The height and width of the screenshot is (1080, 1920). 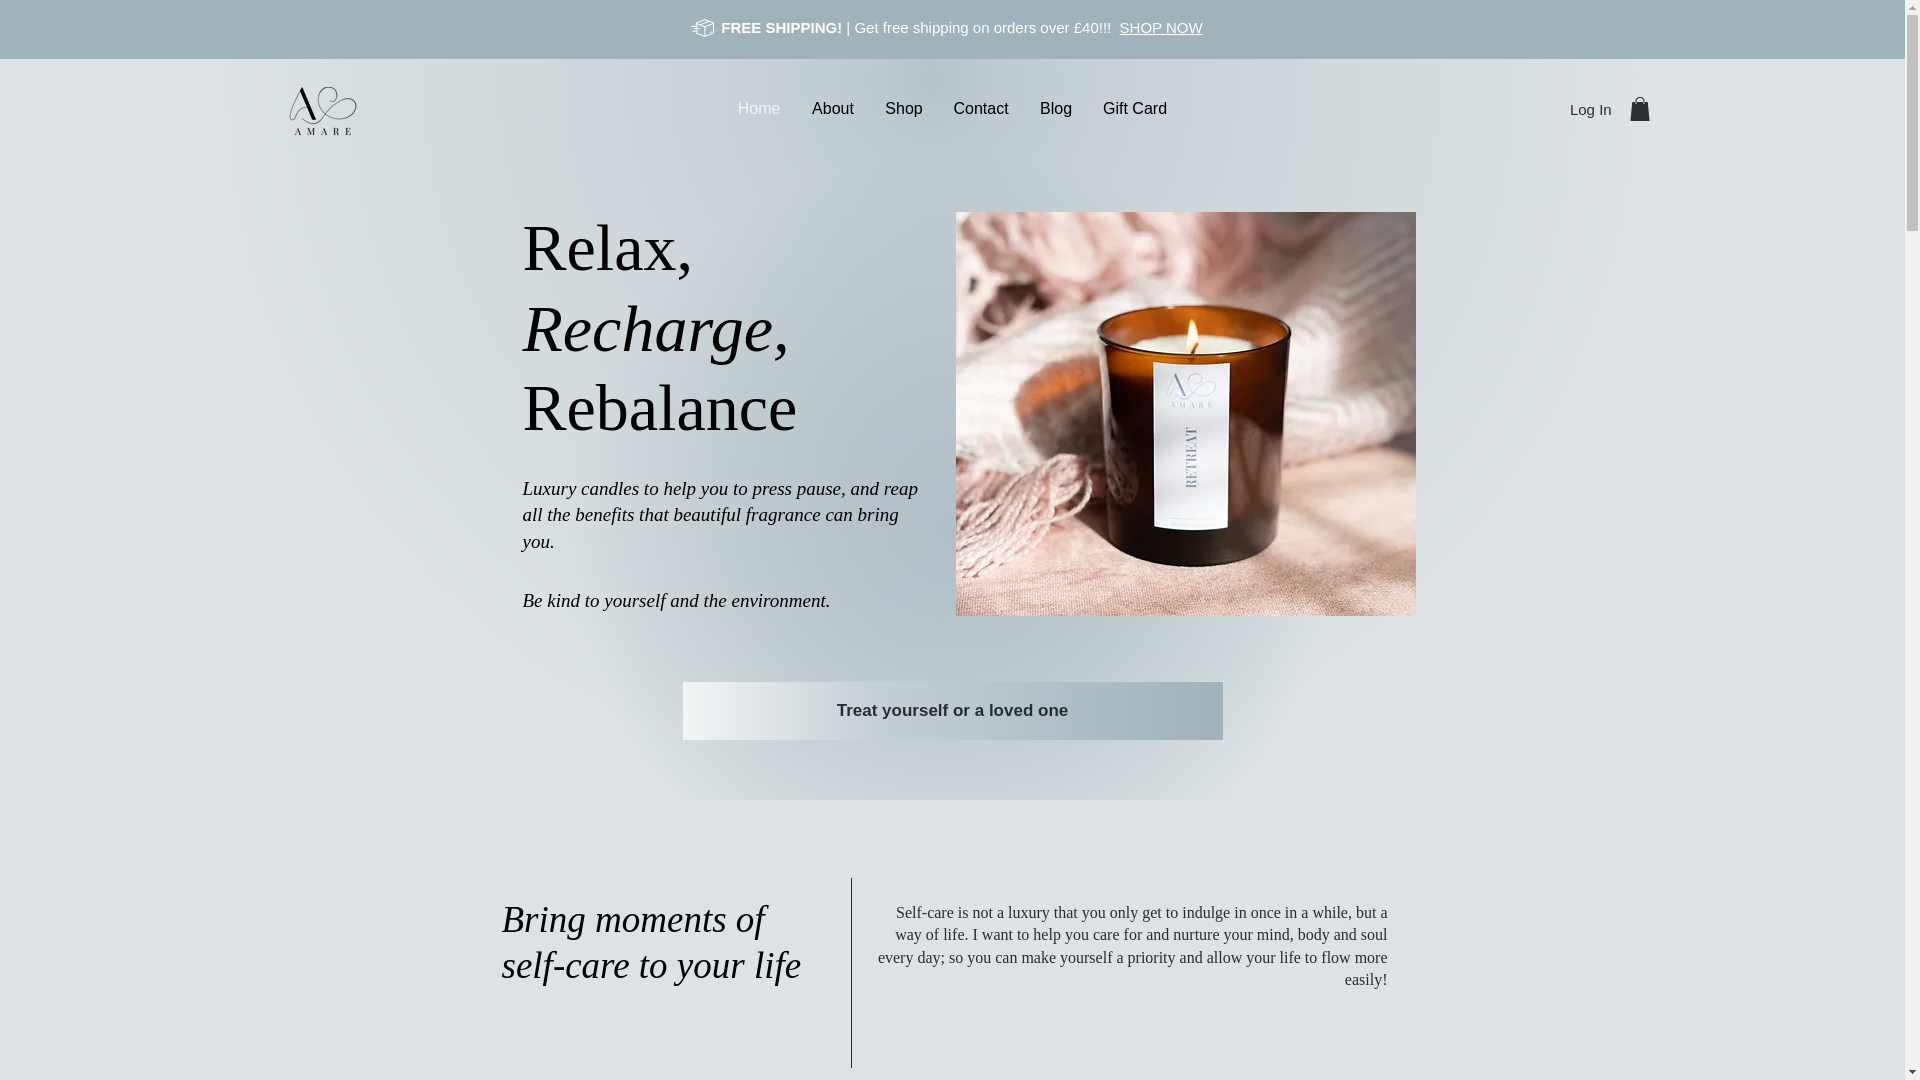 I want to click on SHOP NOW, so click(x=1161, y=27).